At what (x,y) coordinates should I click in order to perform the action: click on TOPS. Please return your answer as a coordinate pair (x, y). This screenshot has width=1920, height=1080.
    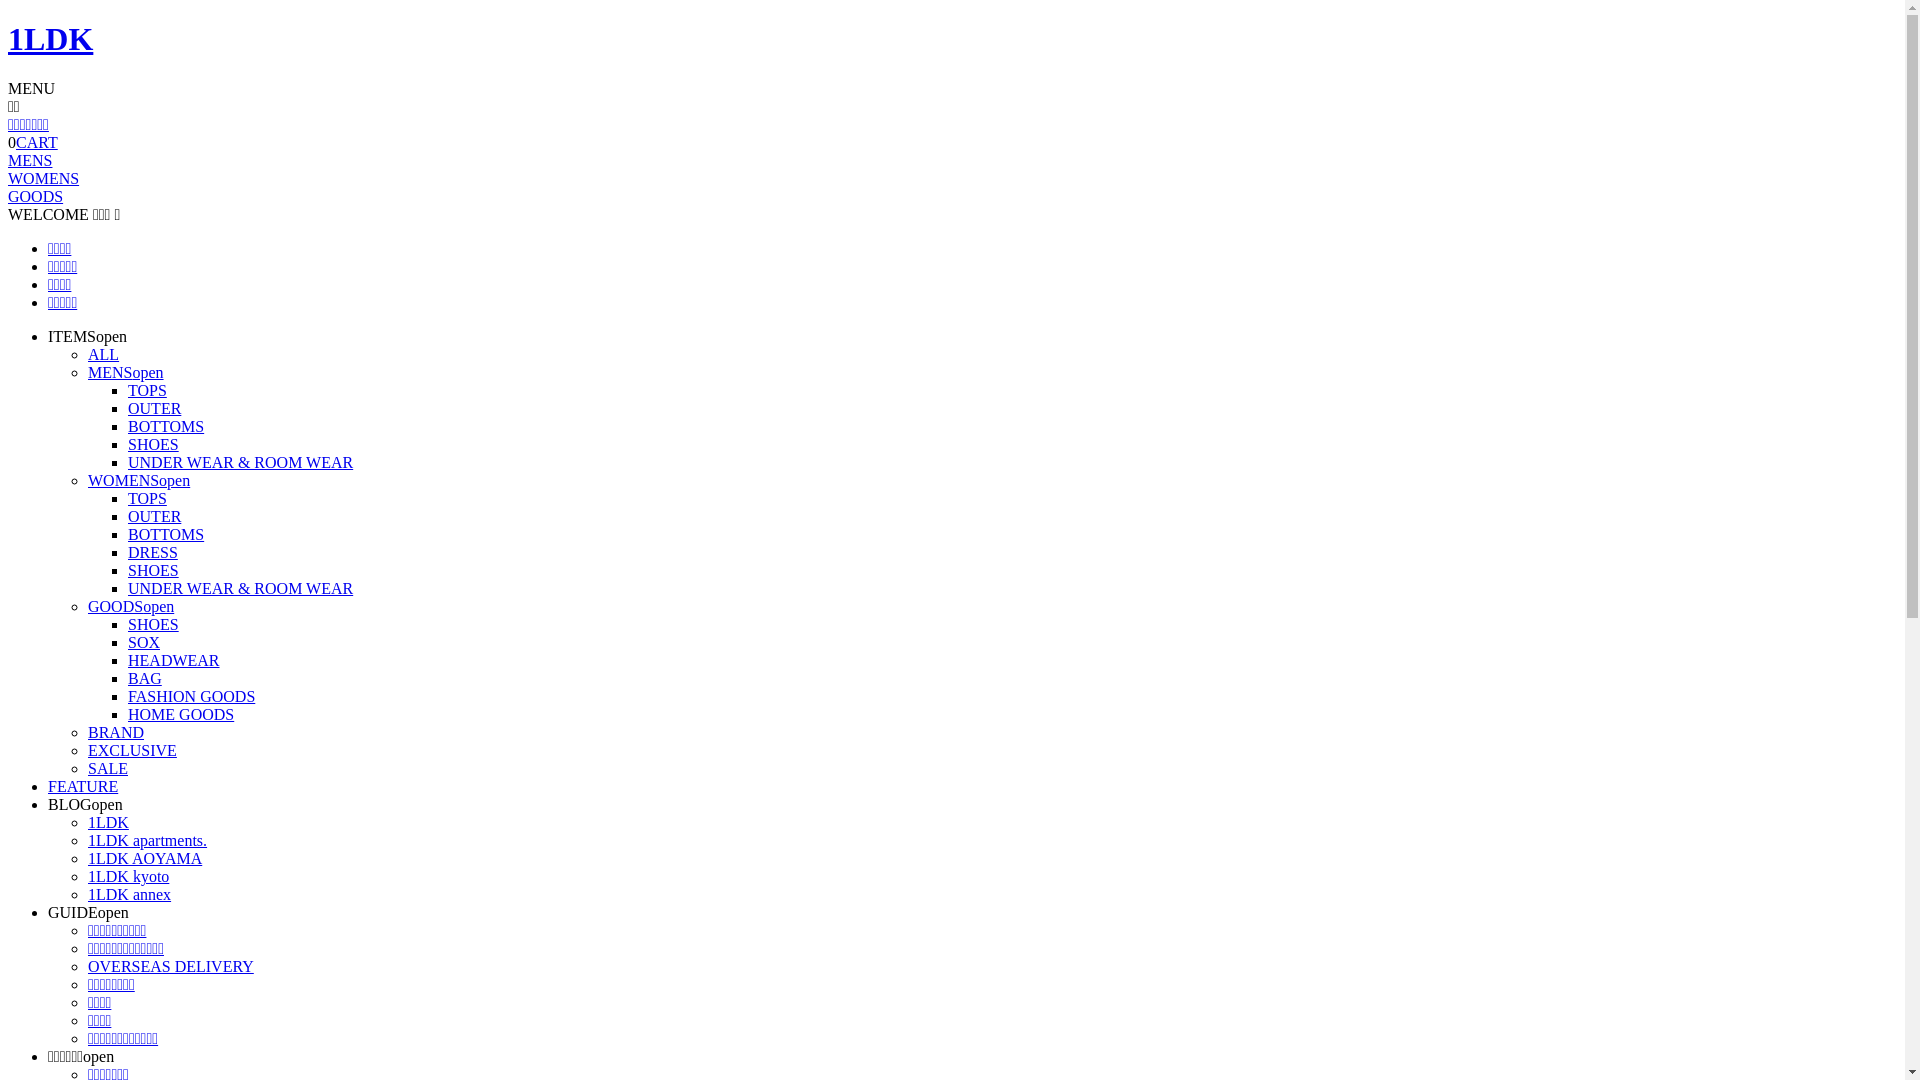
    Looking at the image, I should click on (148, 390).